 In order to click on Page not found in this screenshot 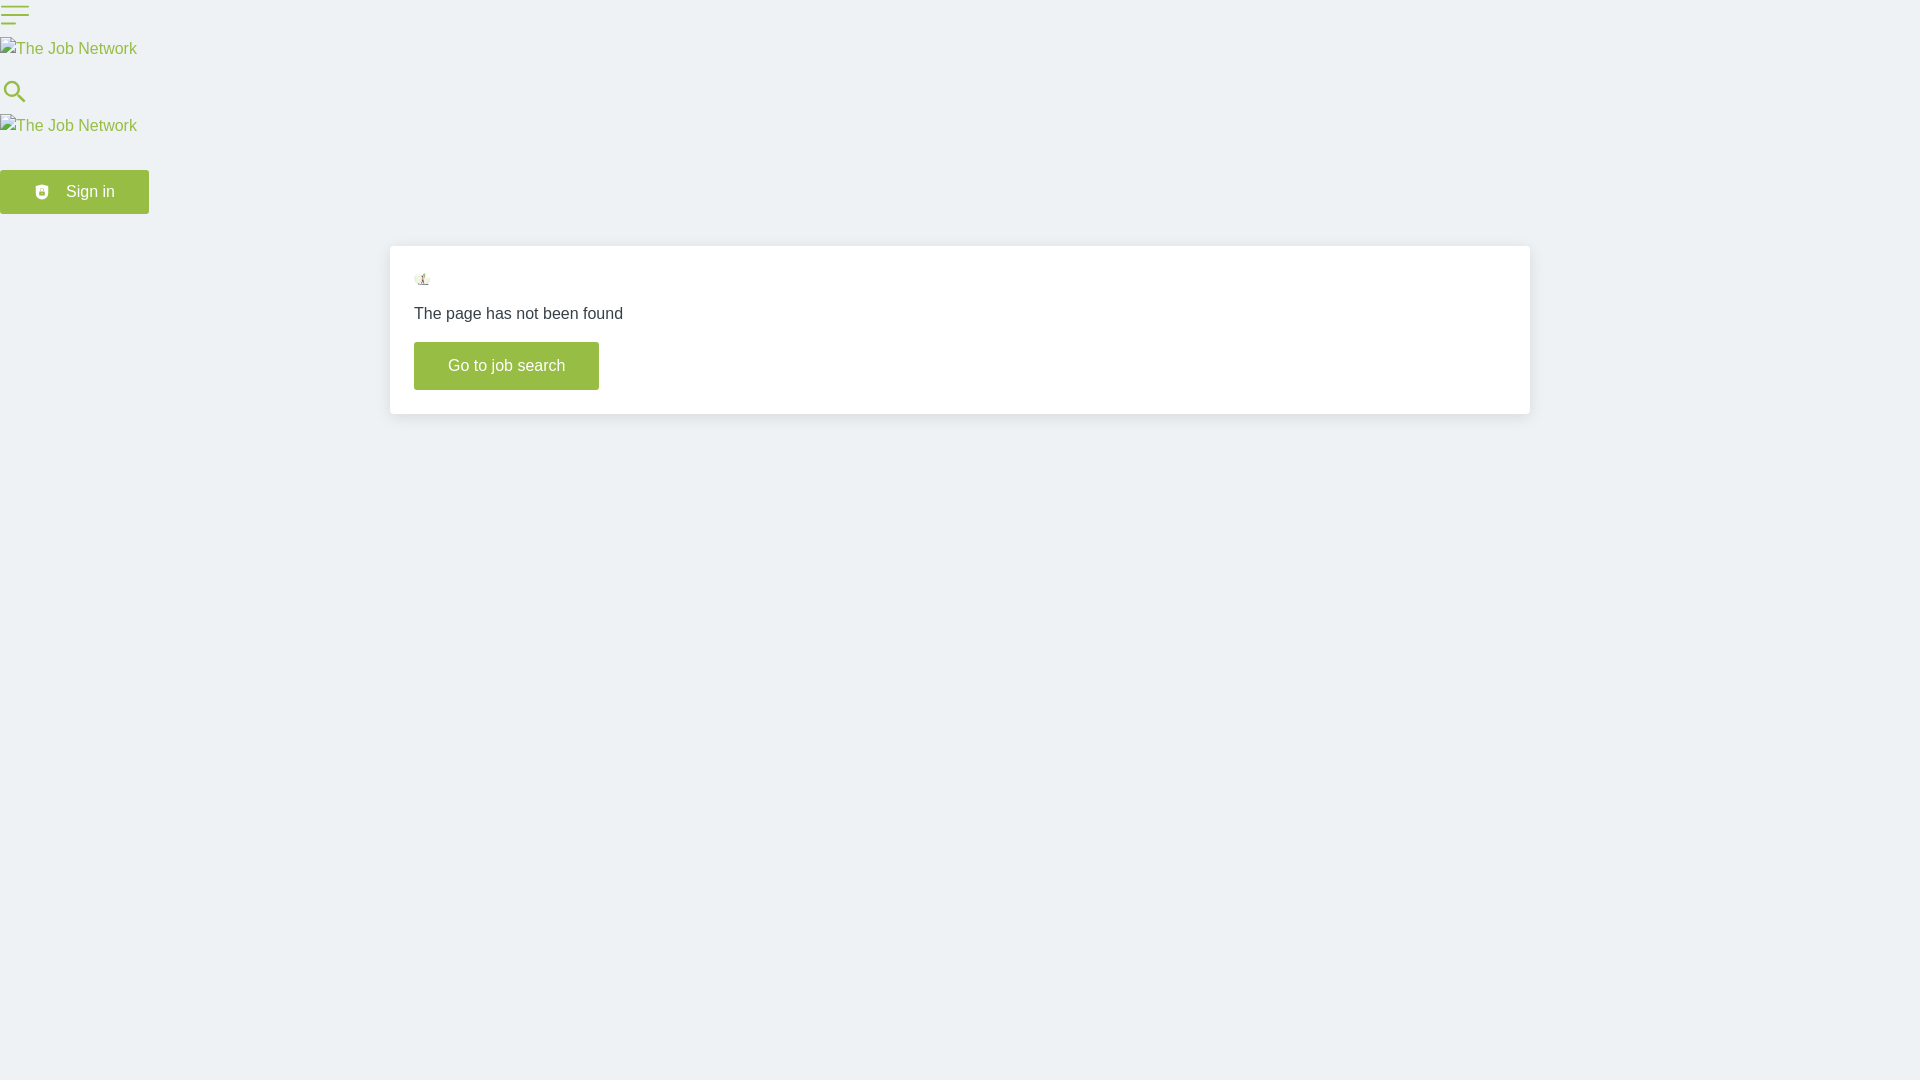, I will do `click(422, 279)`.